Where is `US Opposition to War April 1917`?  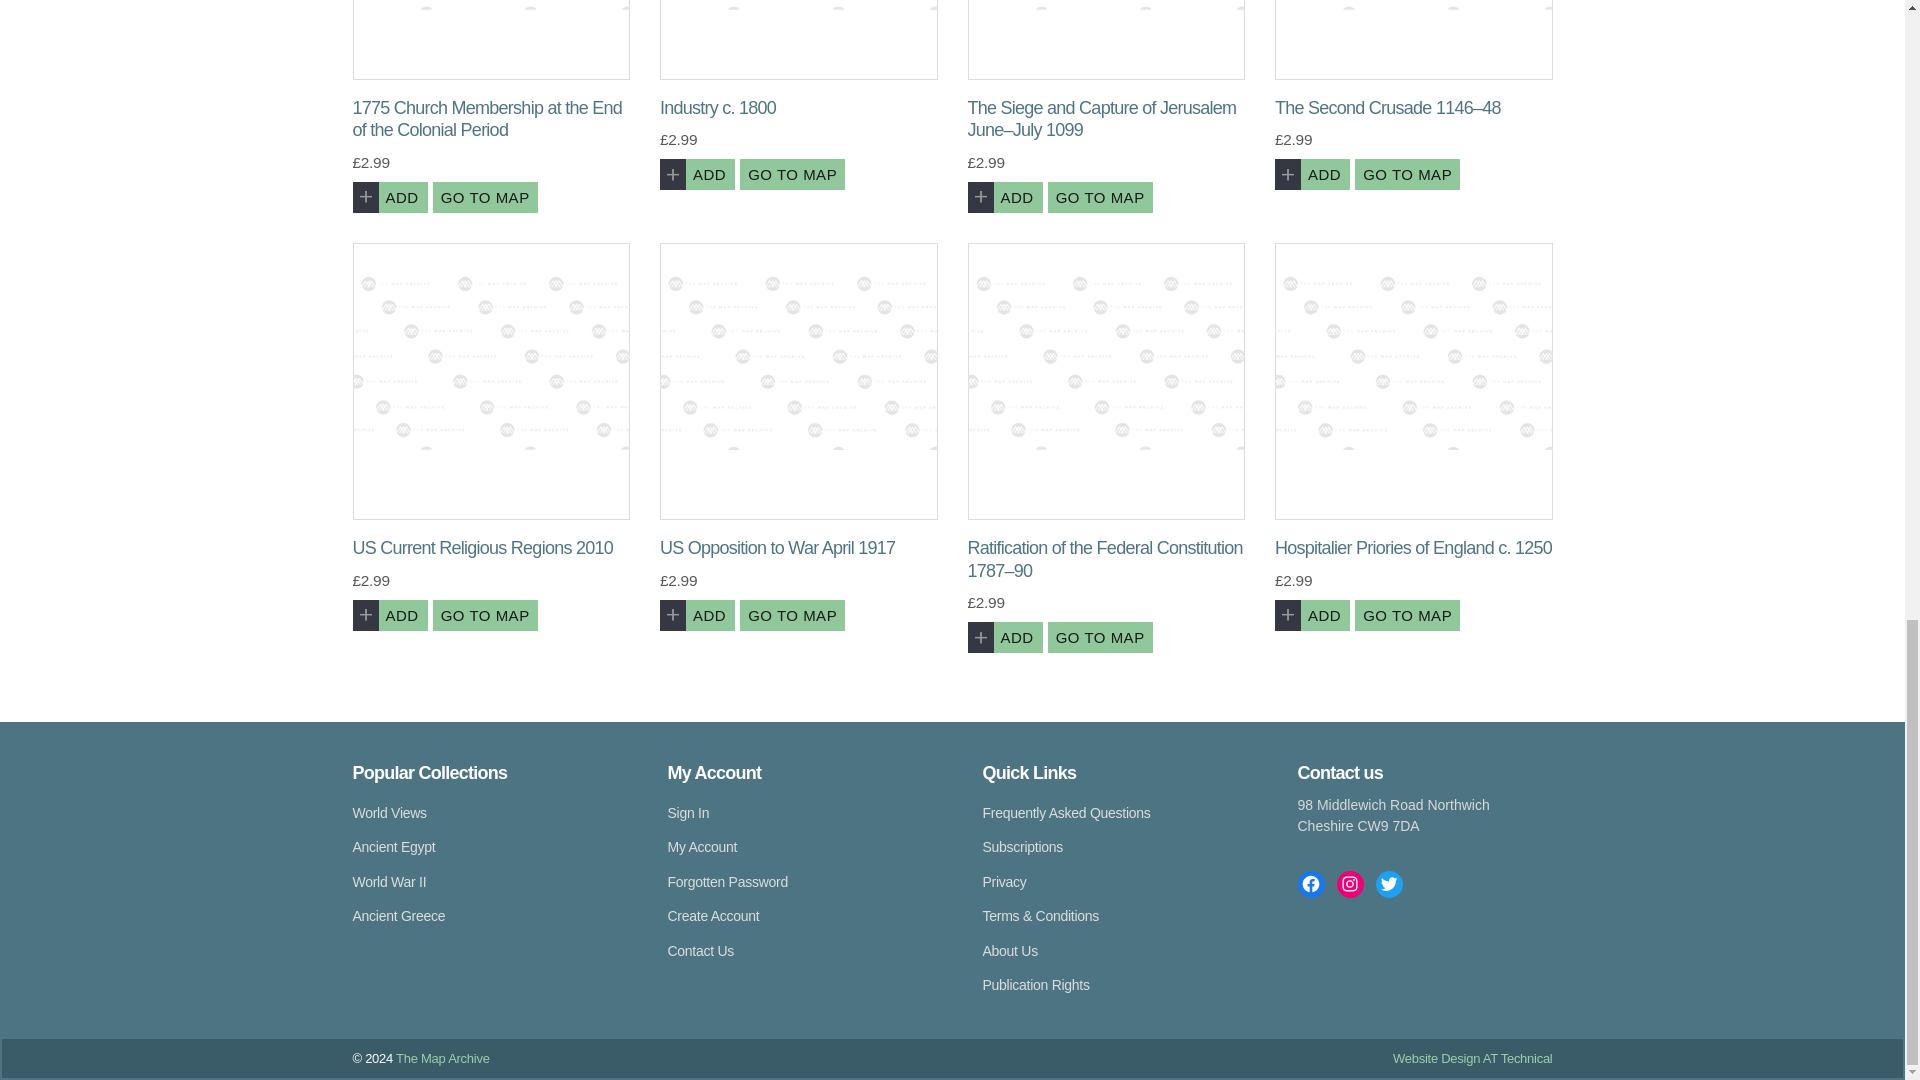
US Opposition to War April 1917 is located at coordinates (799, 382).